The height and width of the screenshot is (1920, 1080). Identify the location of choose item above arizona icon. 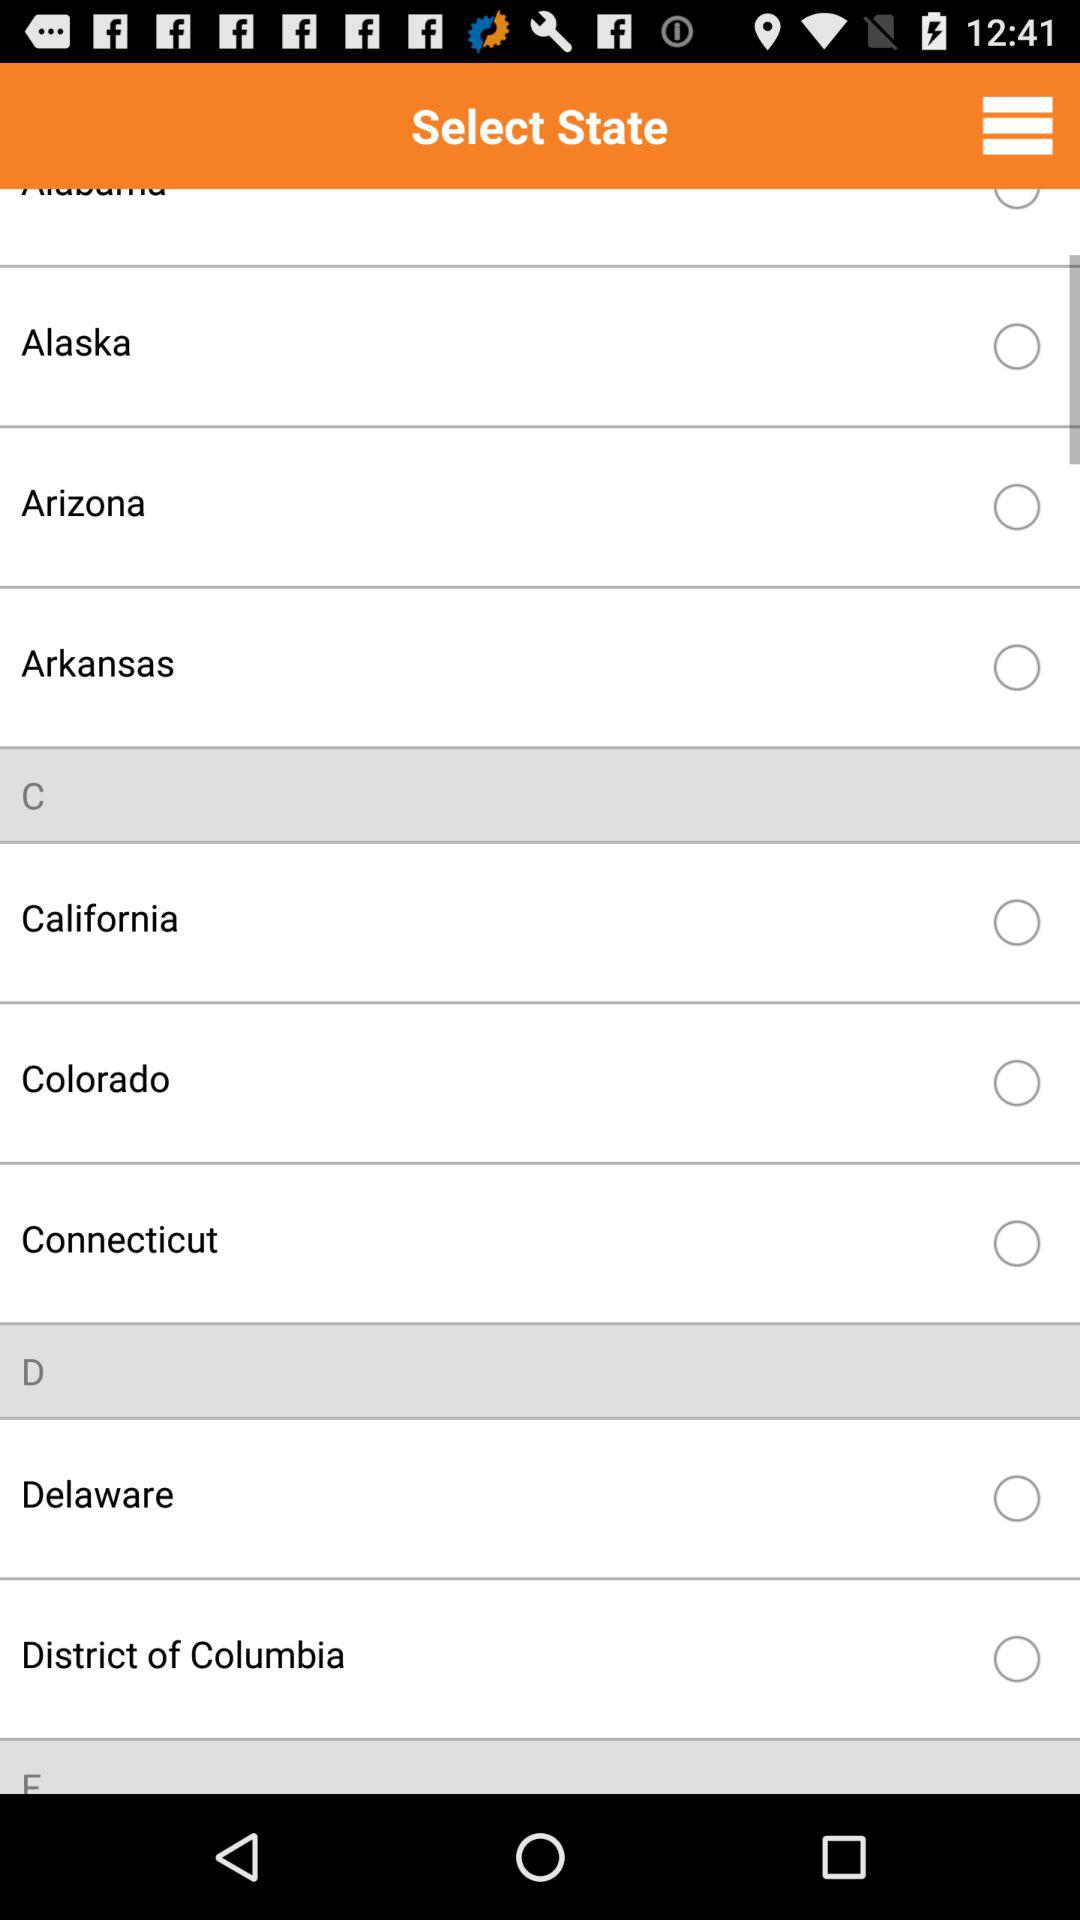
(498, 340).